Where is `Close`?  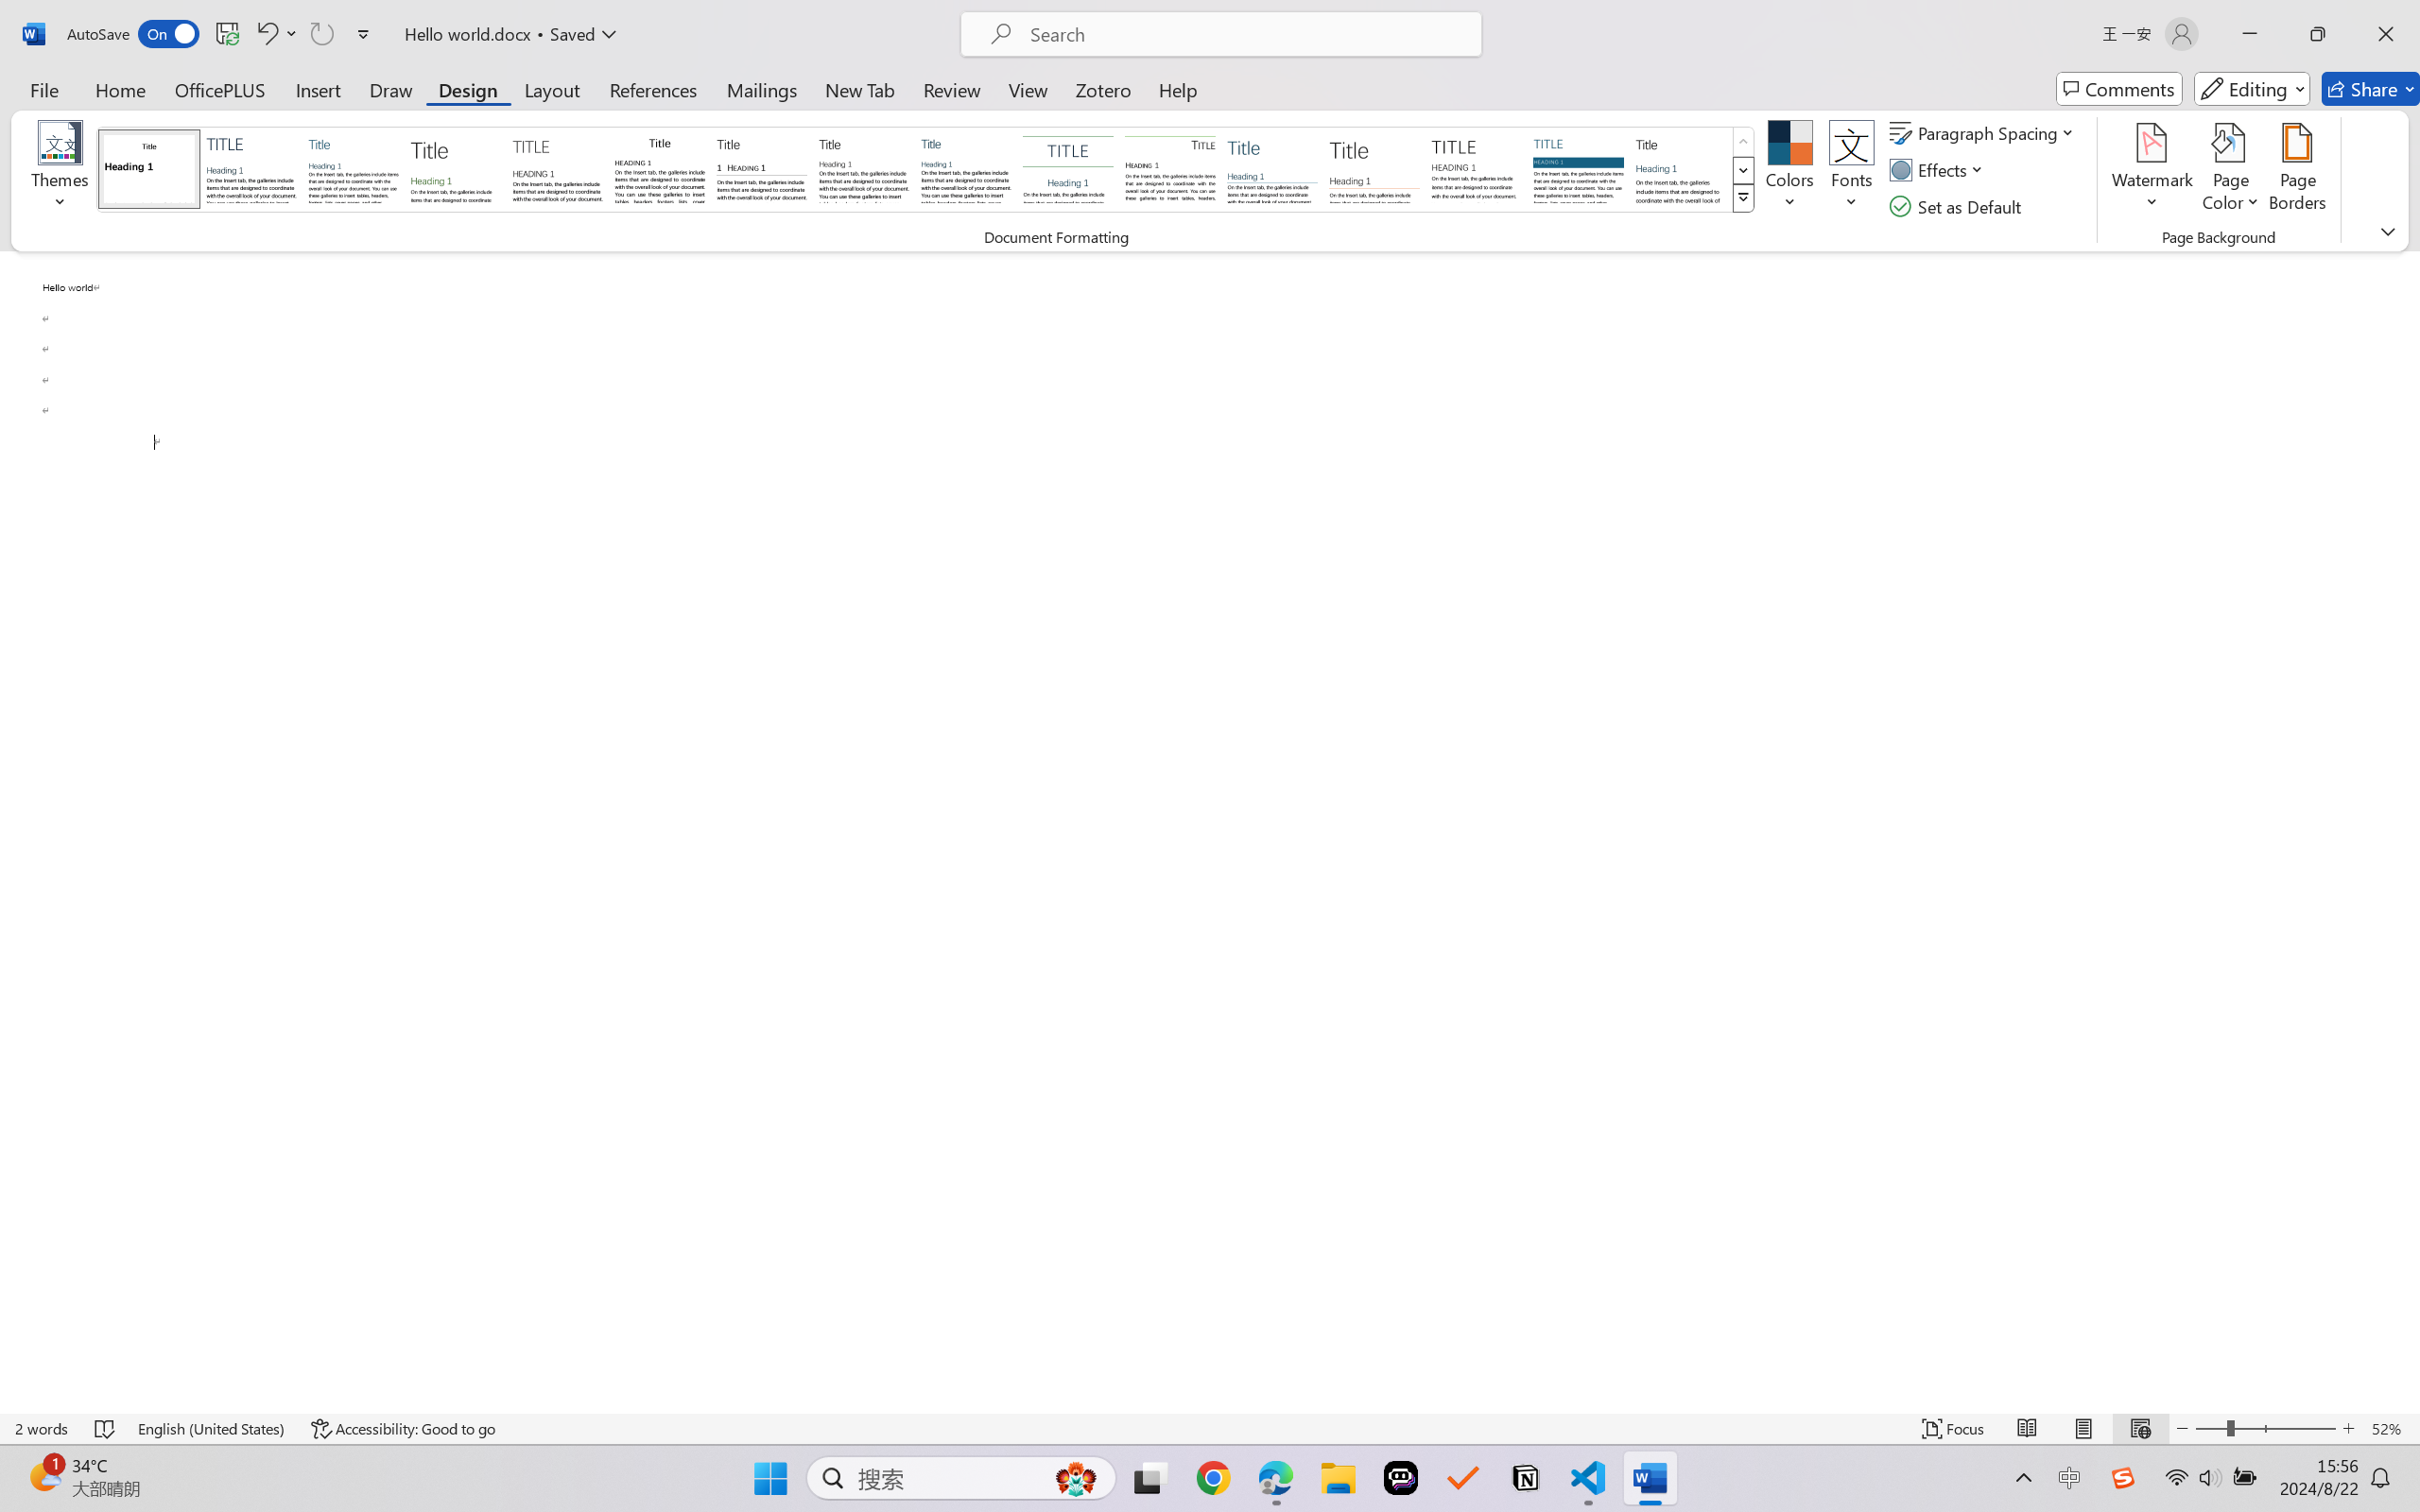
Close is located at coordinates (2386, 34).